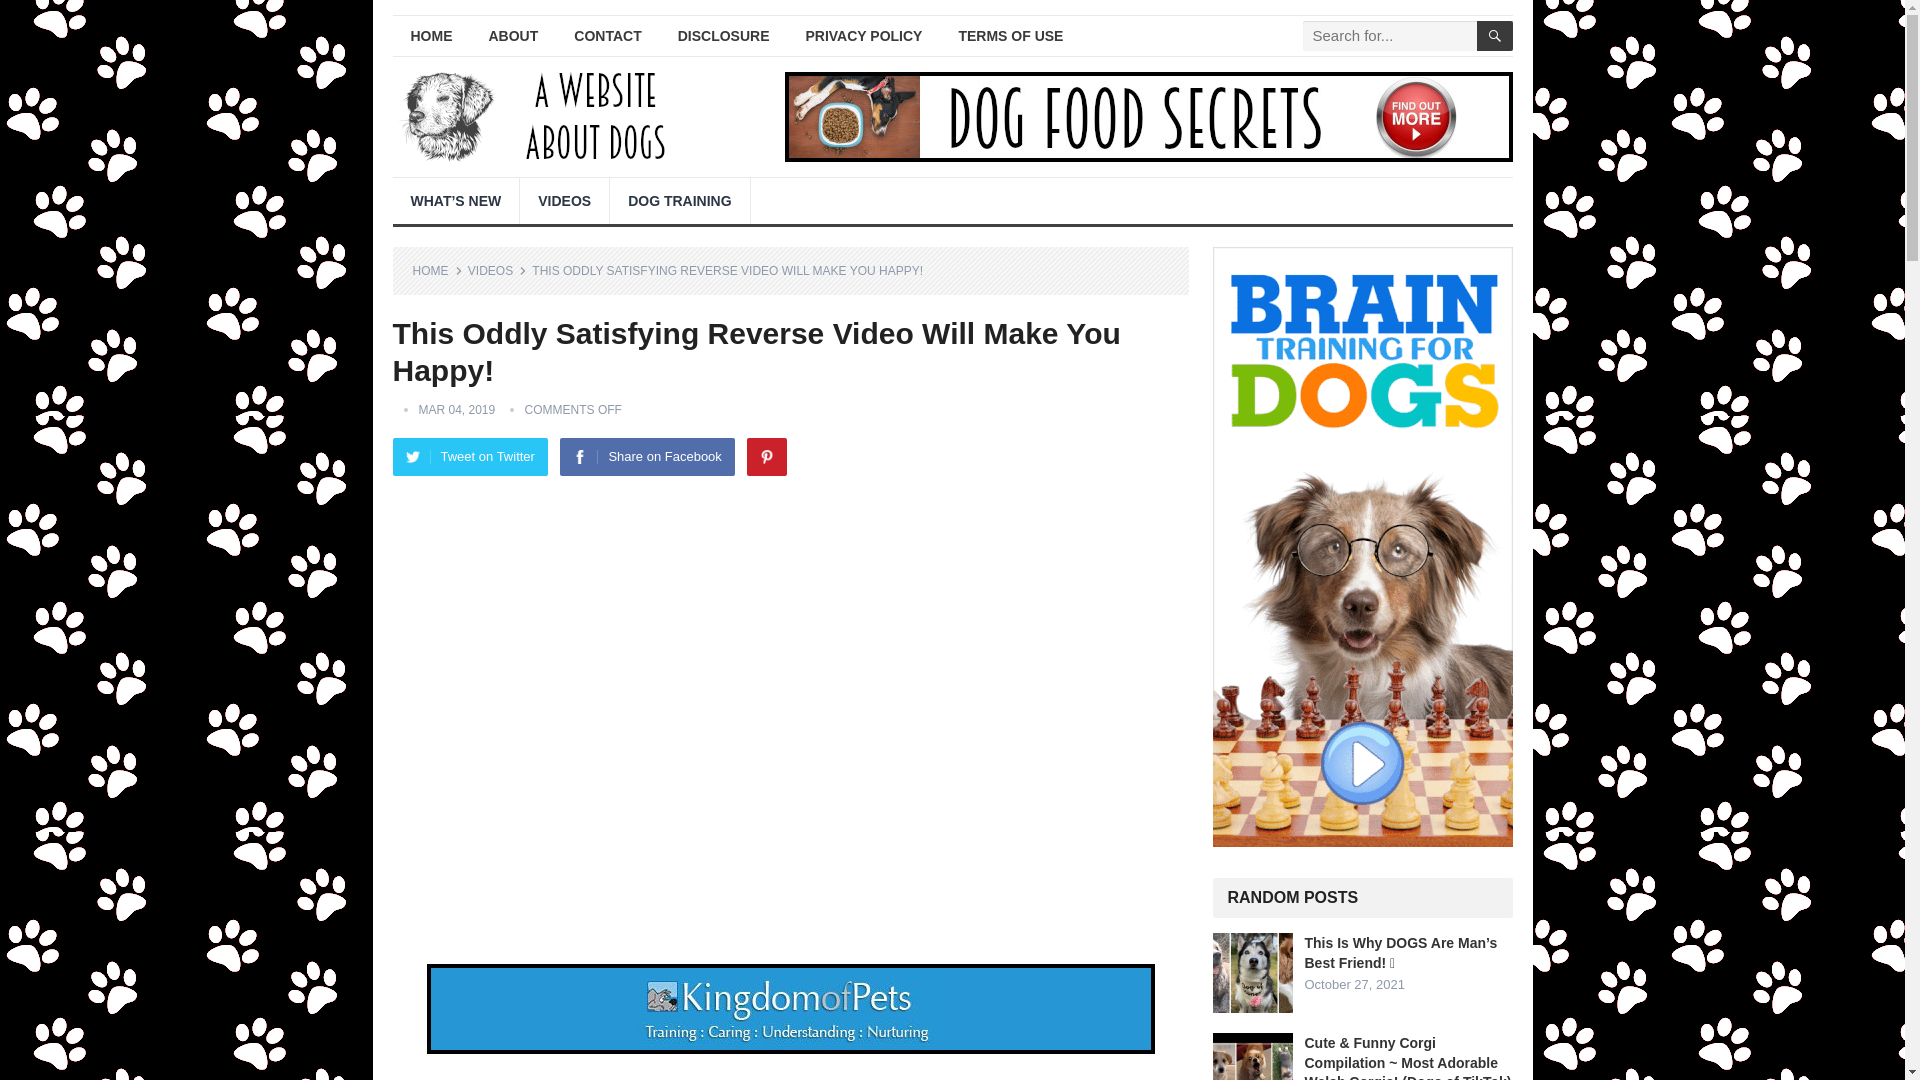 The width and height of the screenshot is (1920, 1080). What do you see at coordinates (724, 36) in the screenshot?
I see `DISCLOSURE` at bounding box center [724, 36].